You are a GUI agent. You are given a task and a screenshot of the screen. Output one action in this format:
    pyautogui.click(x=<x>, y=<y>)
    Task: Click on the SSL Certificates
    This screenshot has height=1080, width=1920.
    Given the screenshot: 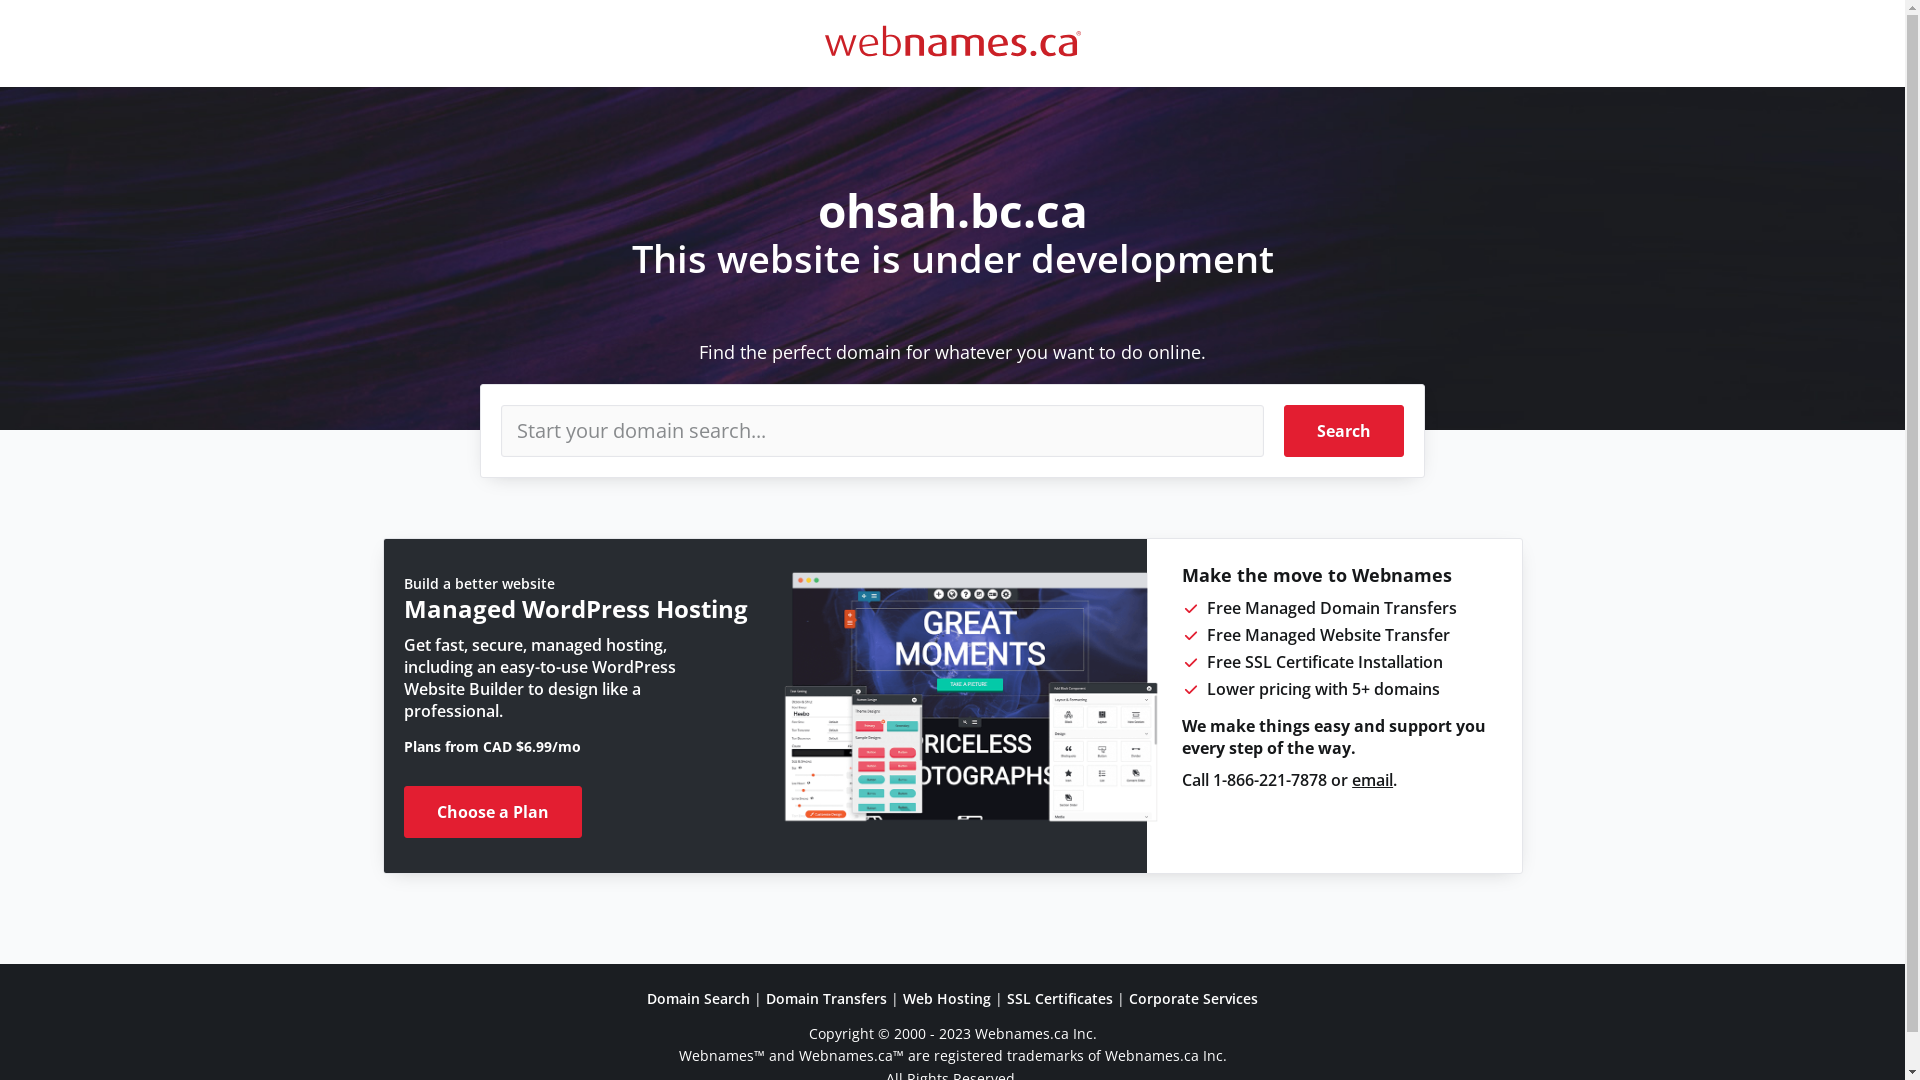 What is the action you would take?
    pyautogui.click(x=1060, y=998)
    